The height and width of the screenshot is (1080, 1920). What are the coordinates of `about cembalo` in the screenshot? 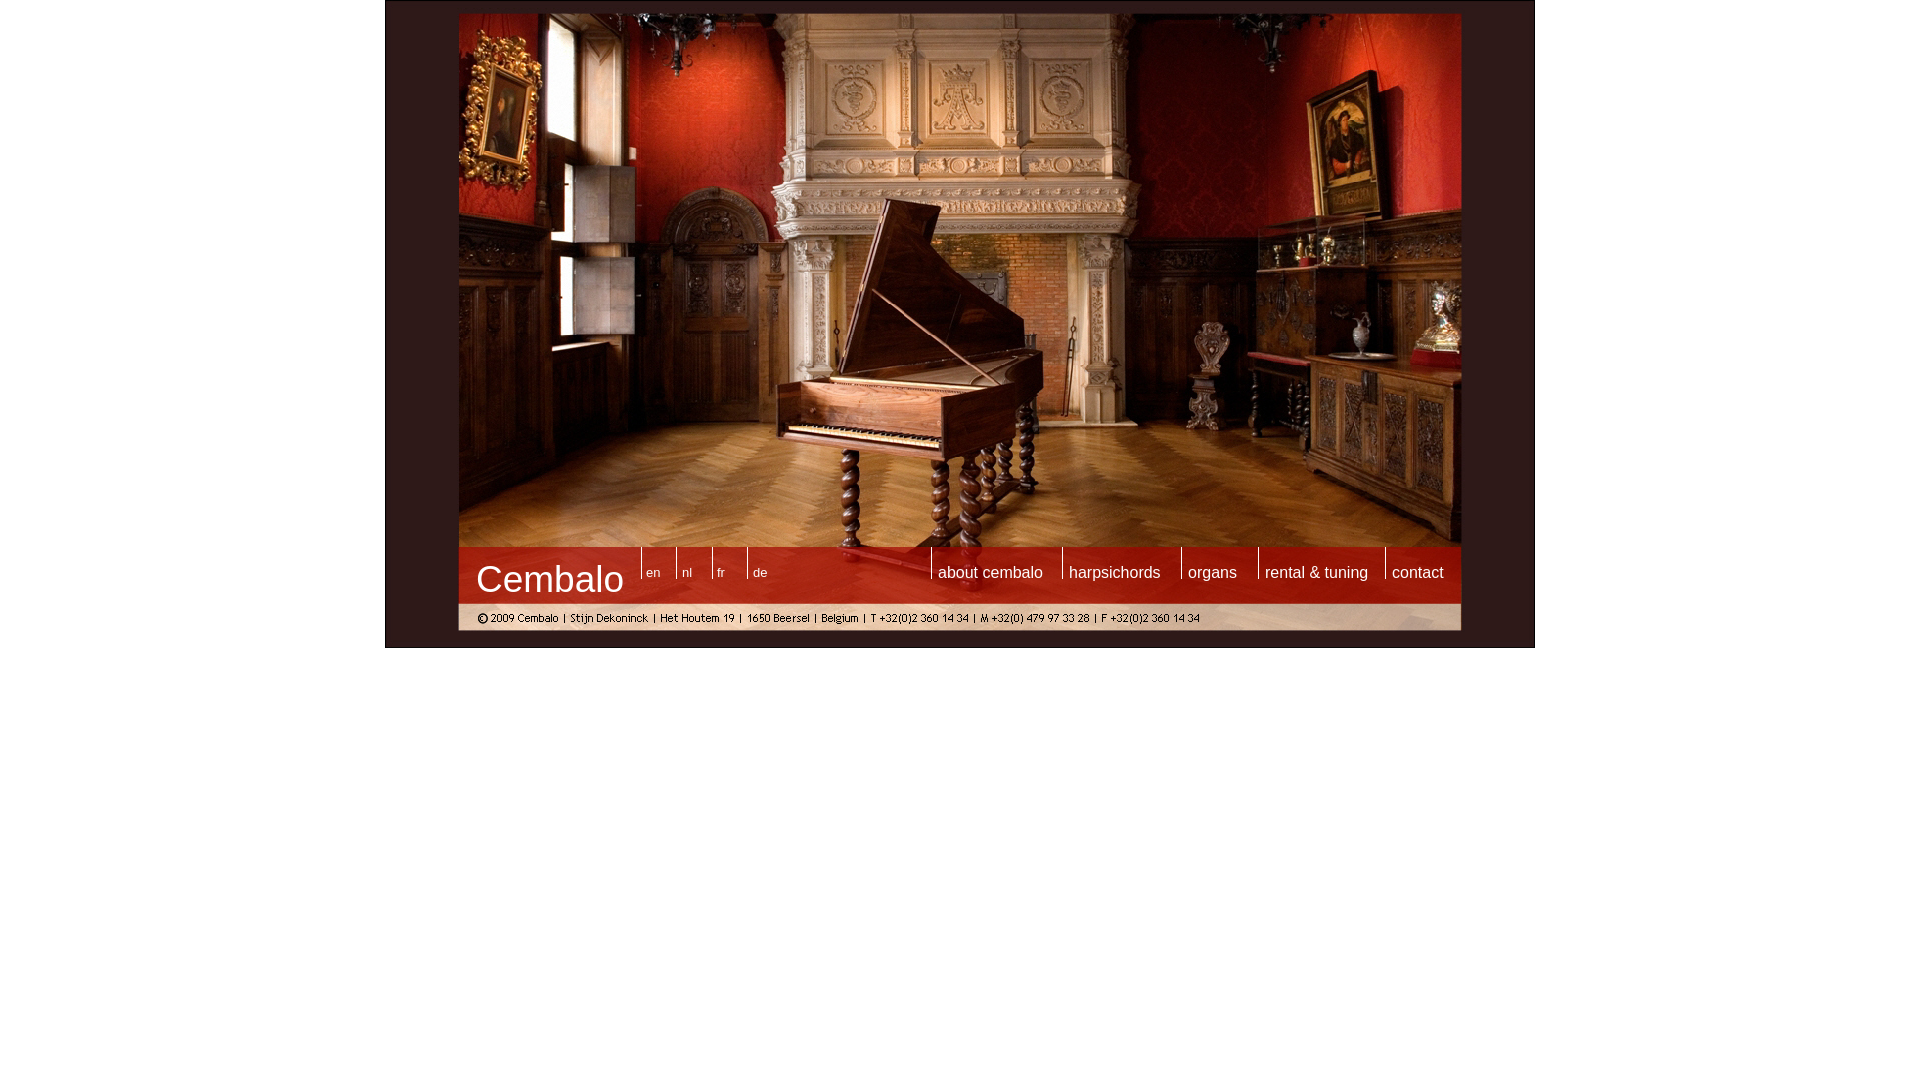 It's located at (990, 572).